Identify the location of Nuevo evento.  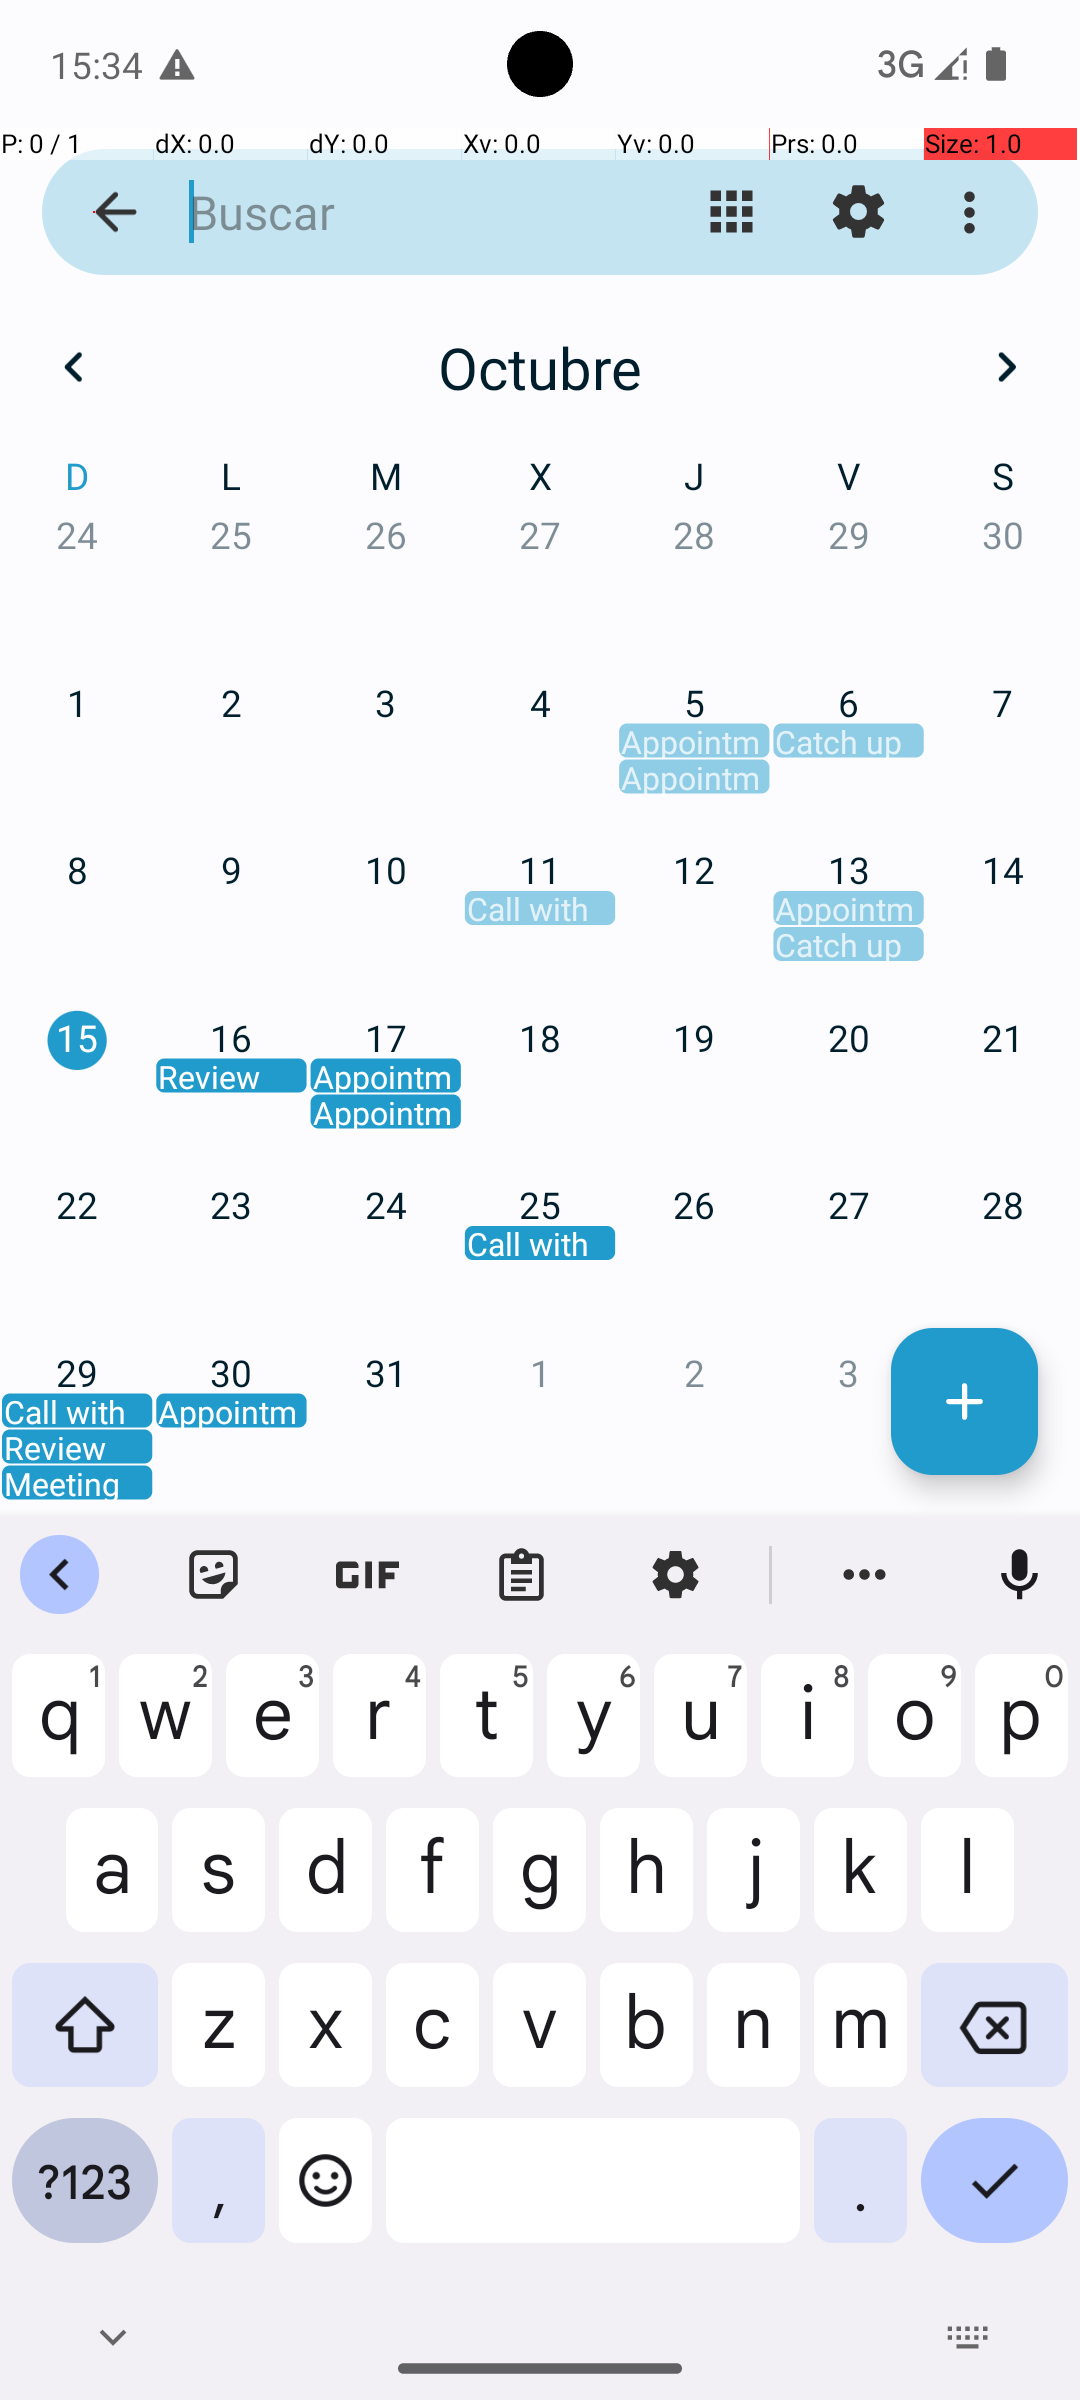
(964, 1402).